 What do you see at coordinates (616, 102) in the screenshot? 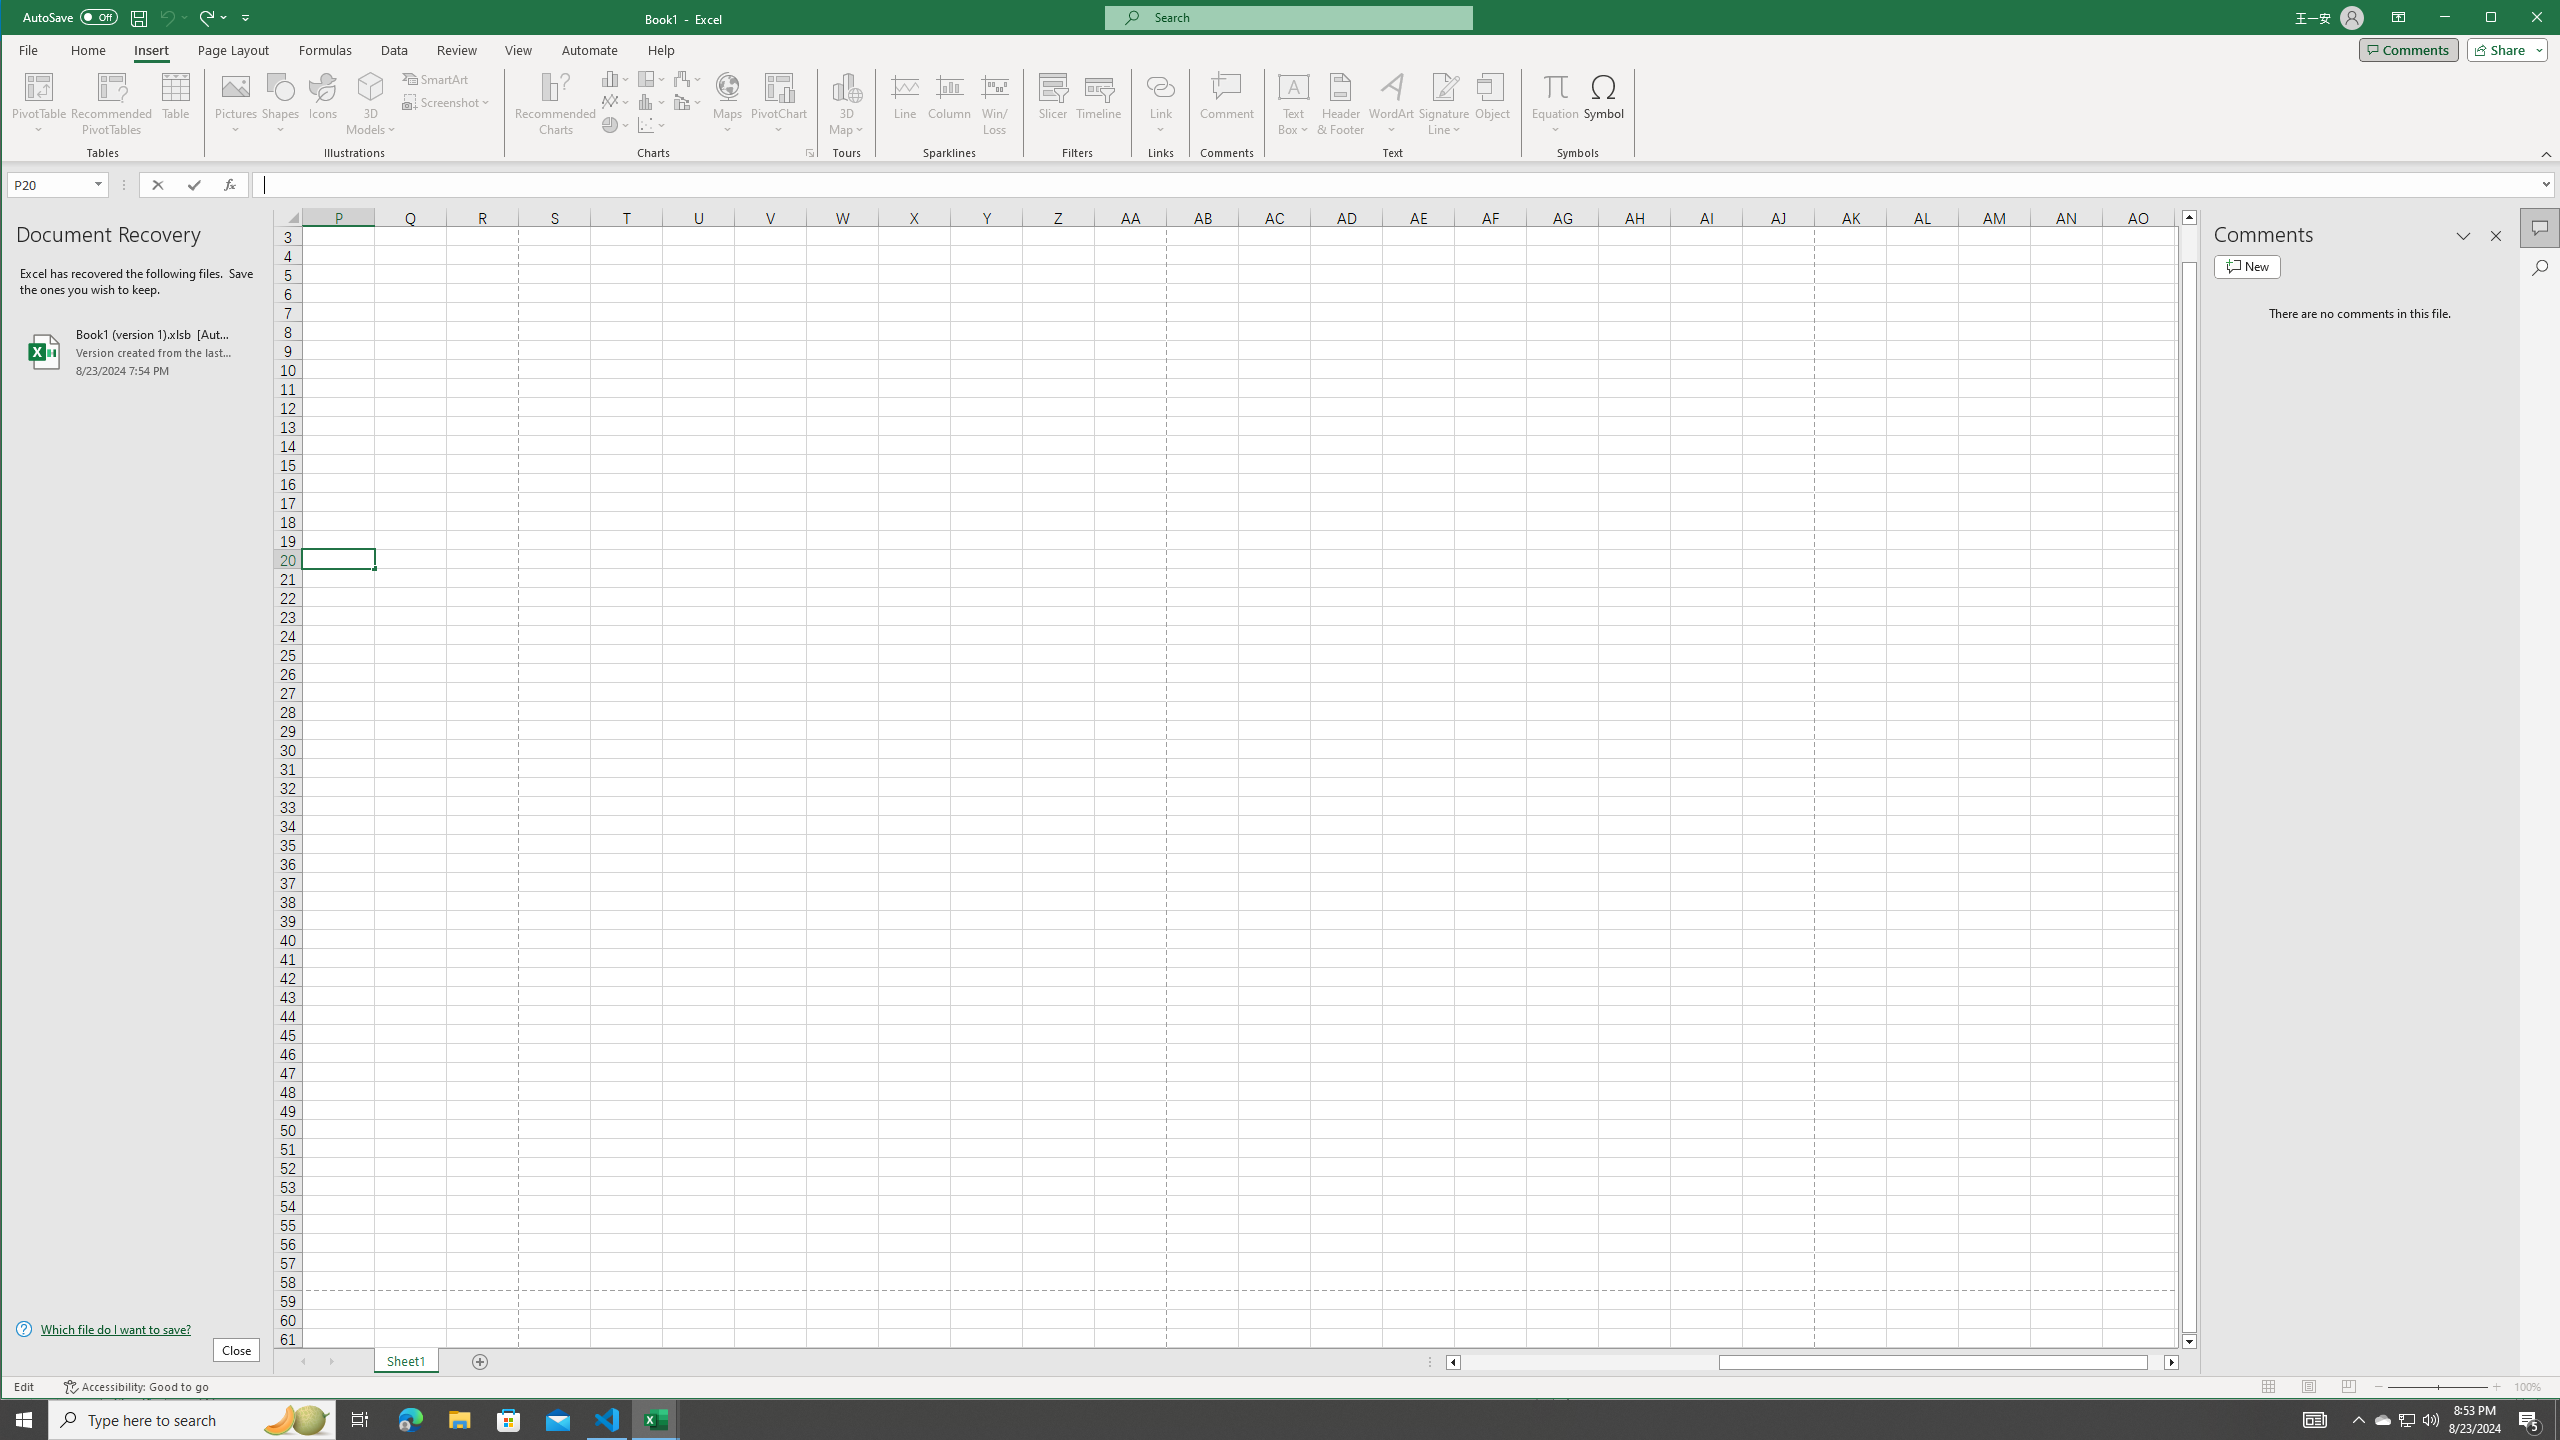
I see `Insert Line or Area Chart` at bounding box center [616, 102].